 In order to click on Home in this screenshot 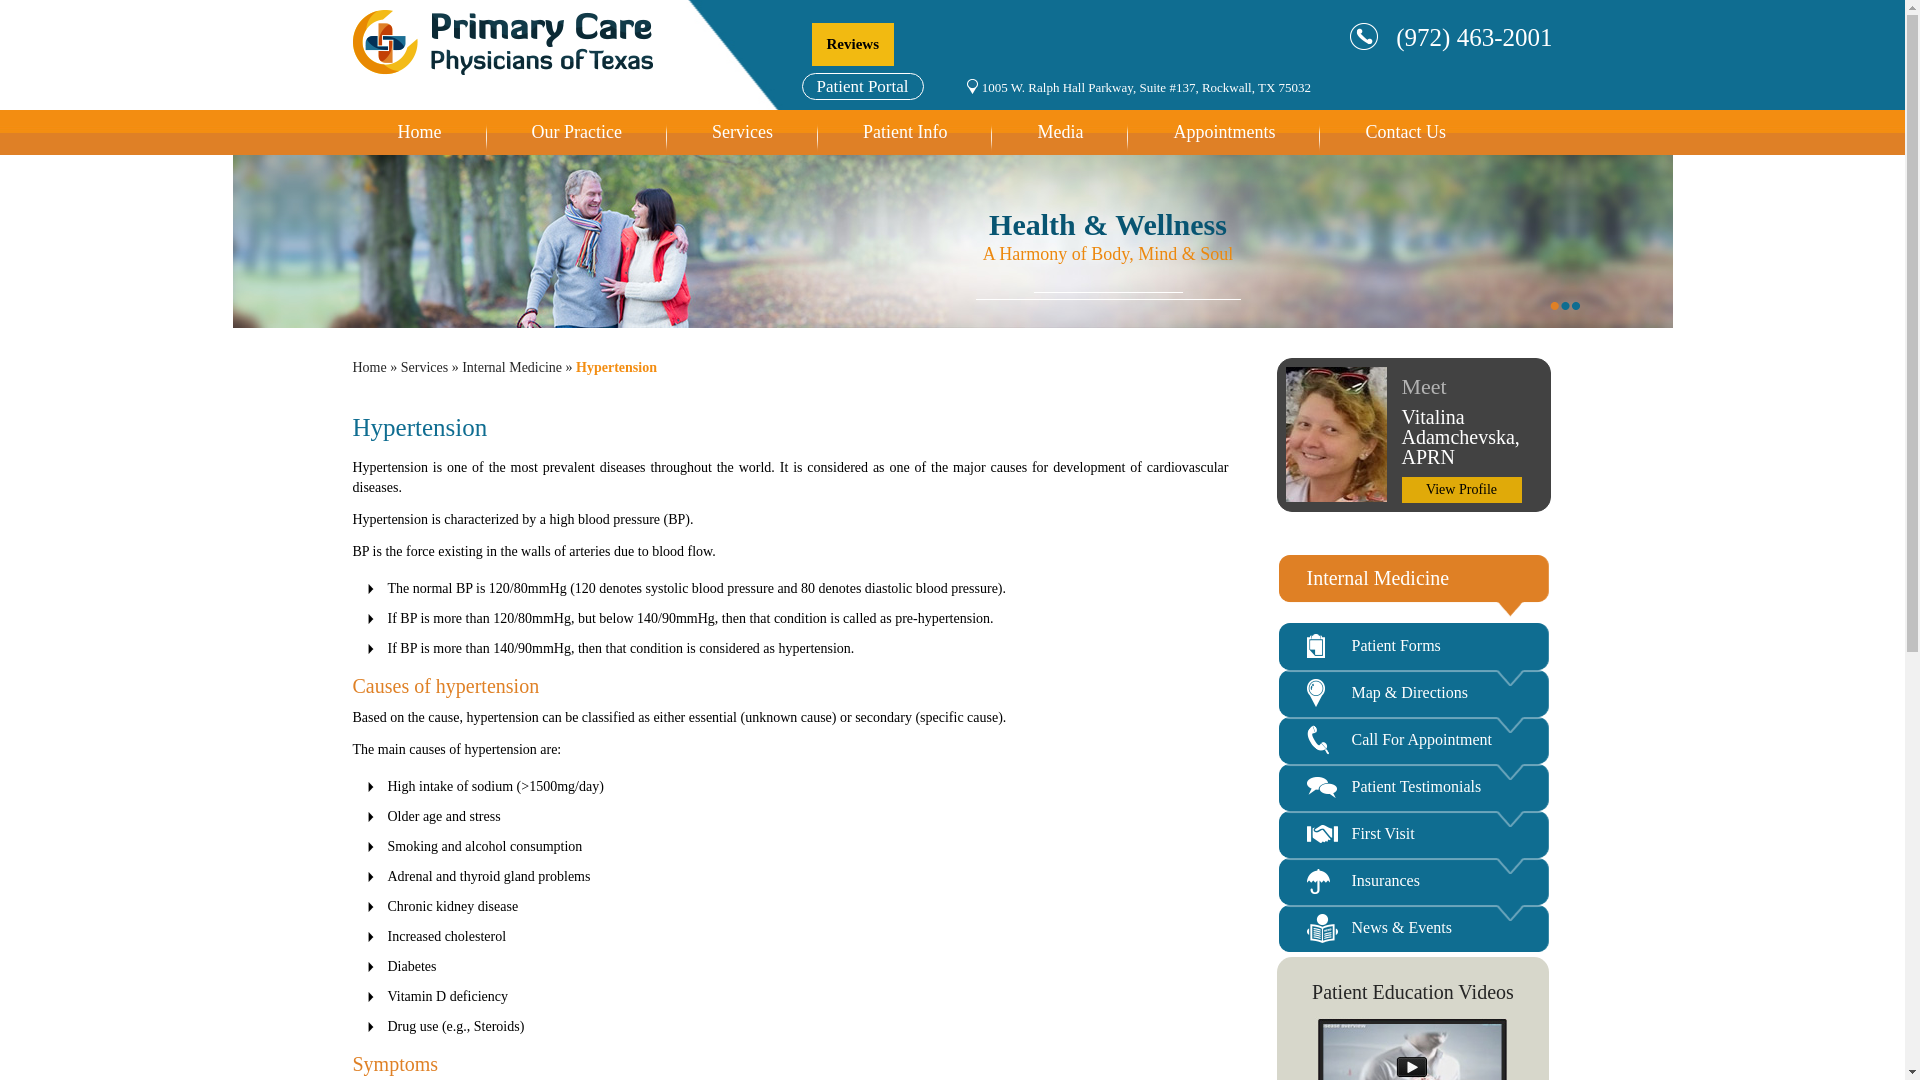, I will do `click(418, 138)`.